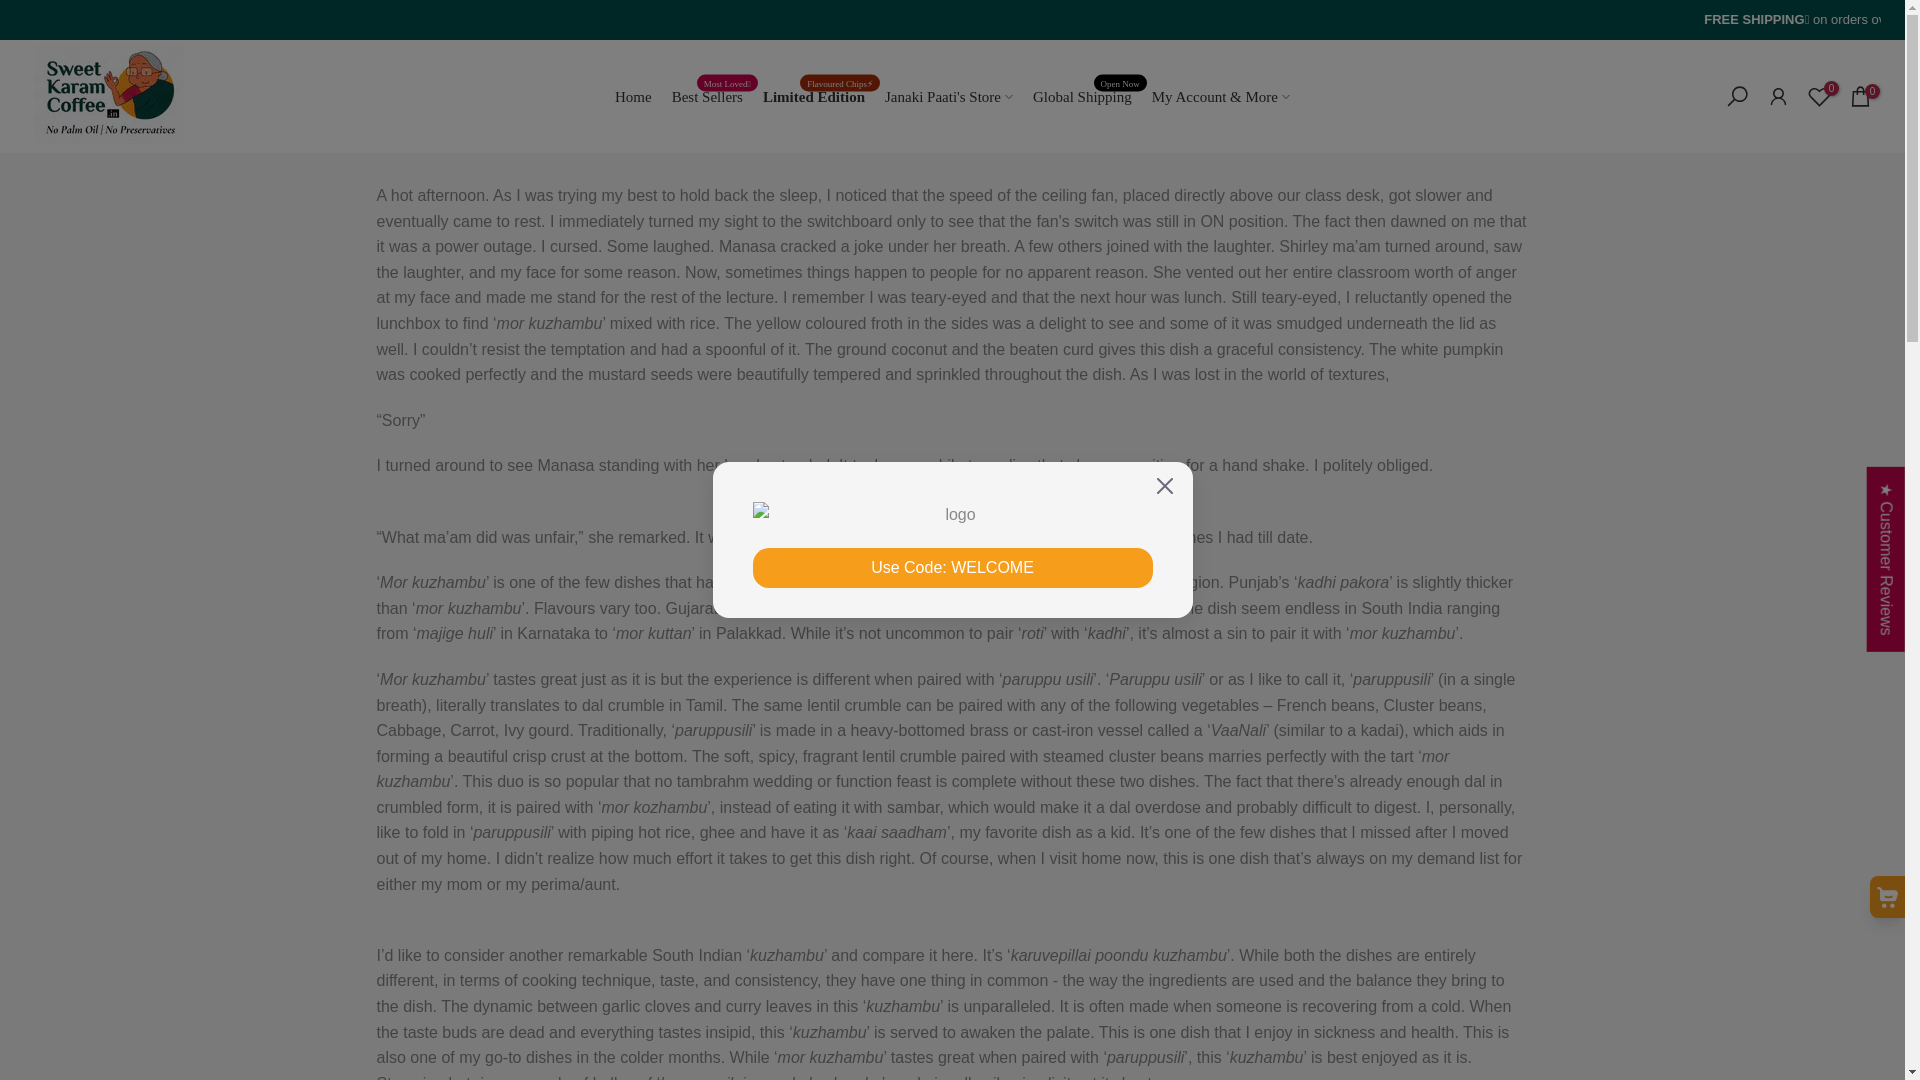 Image resolution: width=1920 pixels, height=1080 pixels. I want to click on Janaki Paati's Store, so click(949, 96).